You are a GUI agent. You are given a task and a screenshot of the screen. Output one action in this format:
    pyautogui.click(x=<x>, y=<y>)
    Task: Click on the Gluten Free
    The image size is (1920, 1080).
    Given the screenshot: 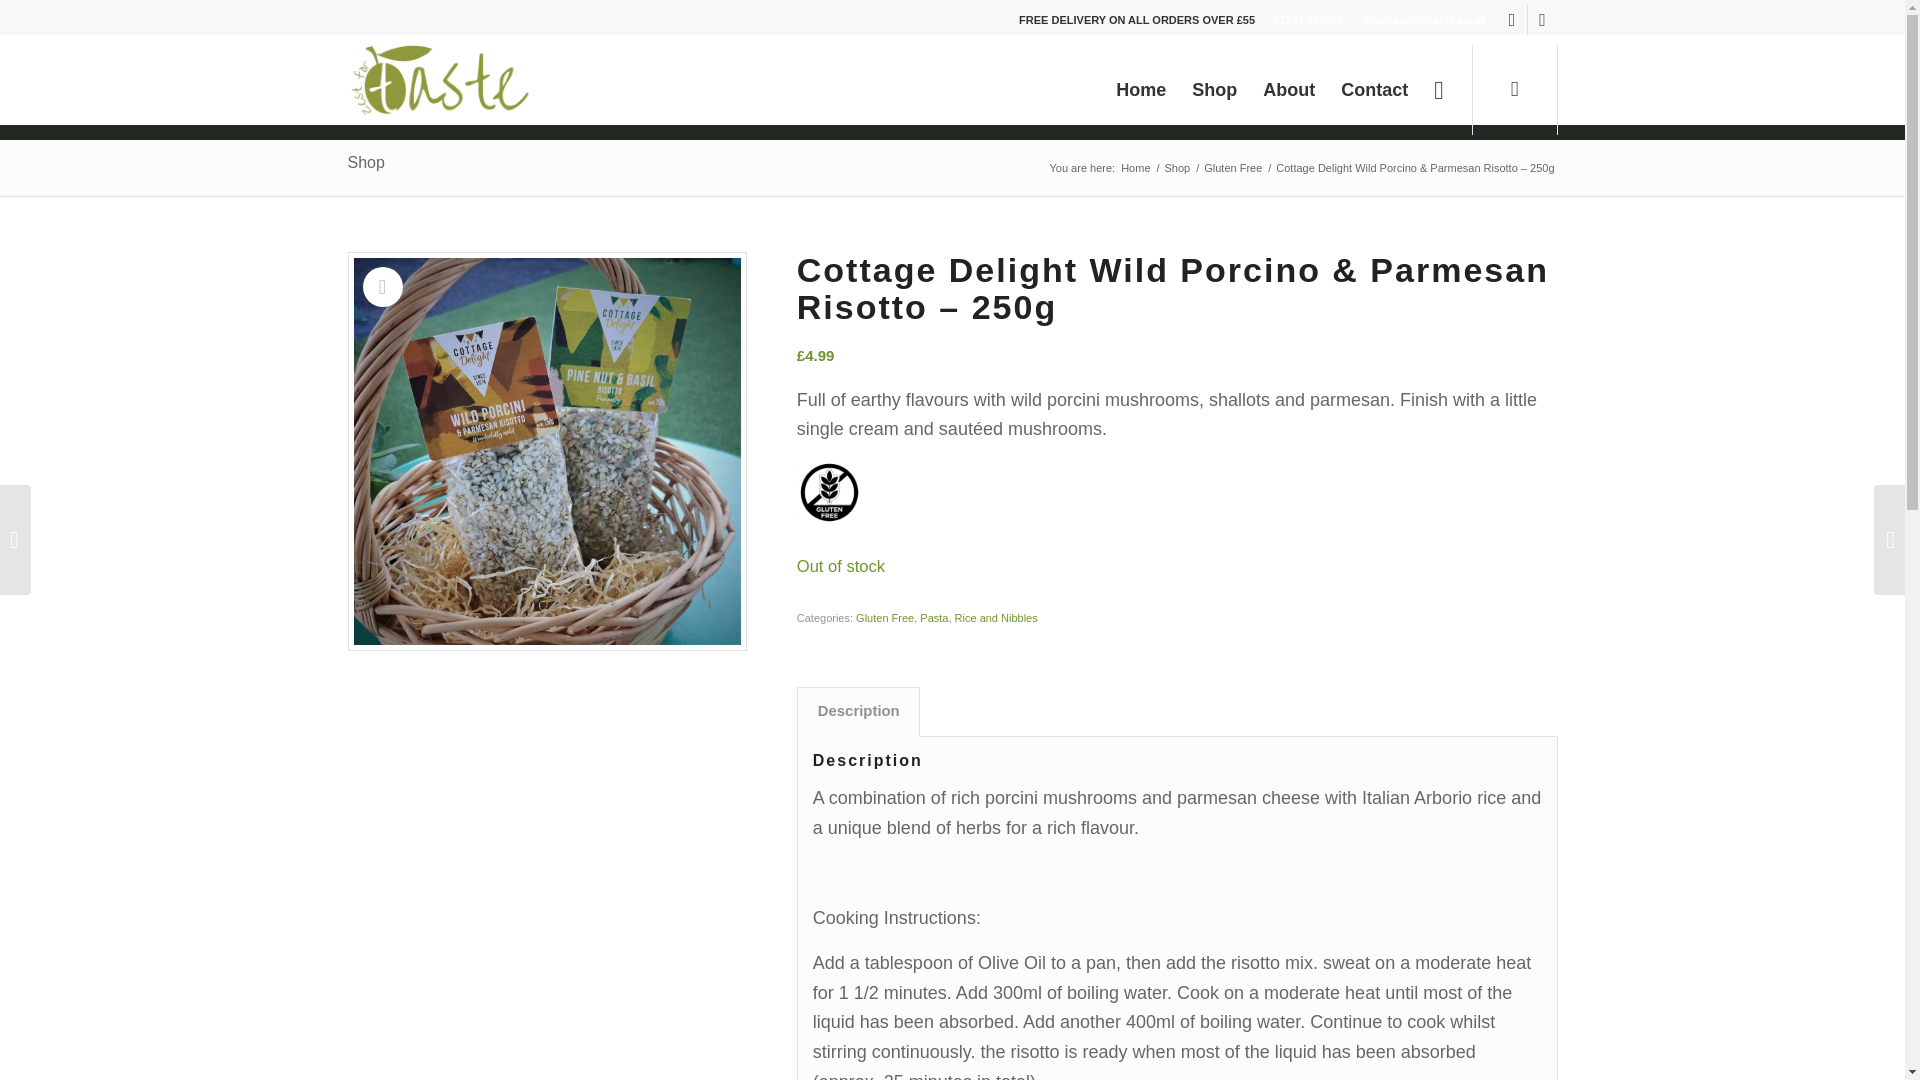 What is the action you would take?
    pyautogui.click(x=1233, y=168)
    